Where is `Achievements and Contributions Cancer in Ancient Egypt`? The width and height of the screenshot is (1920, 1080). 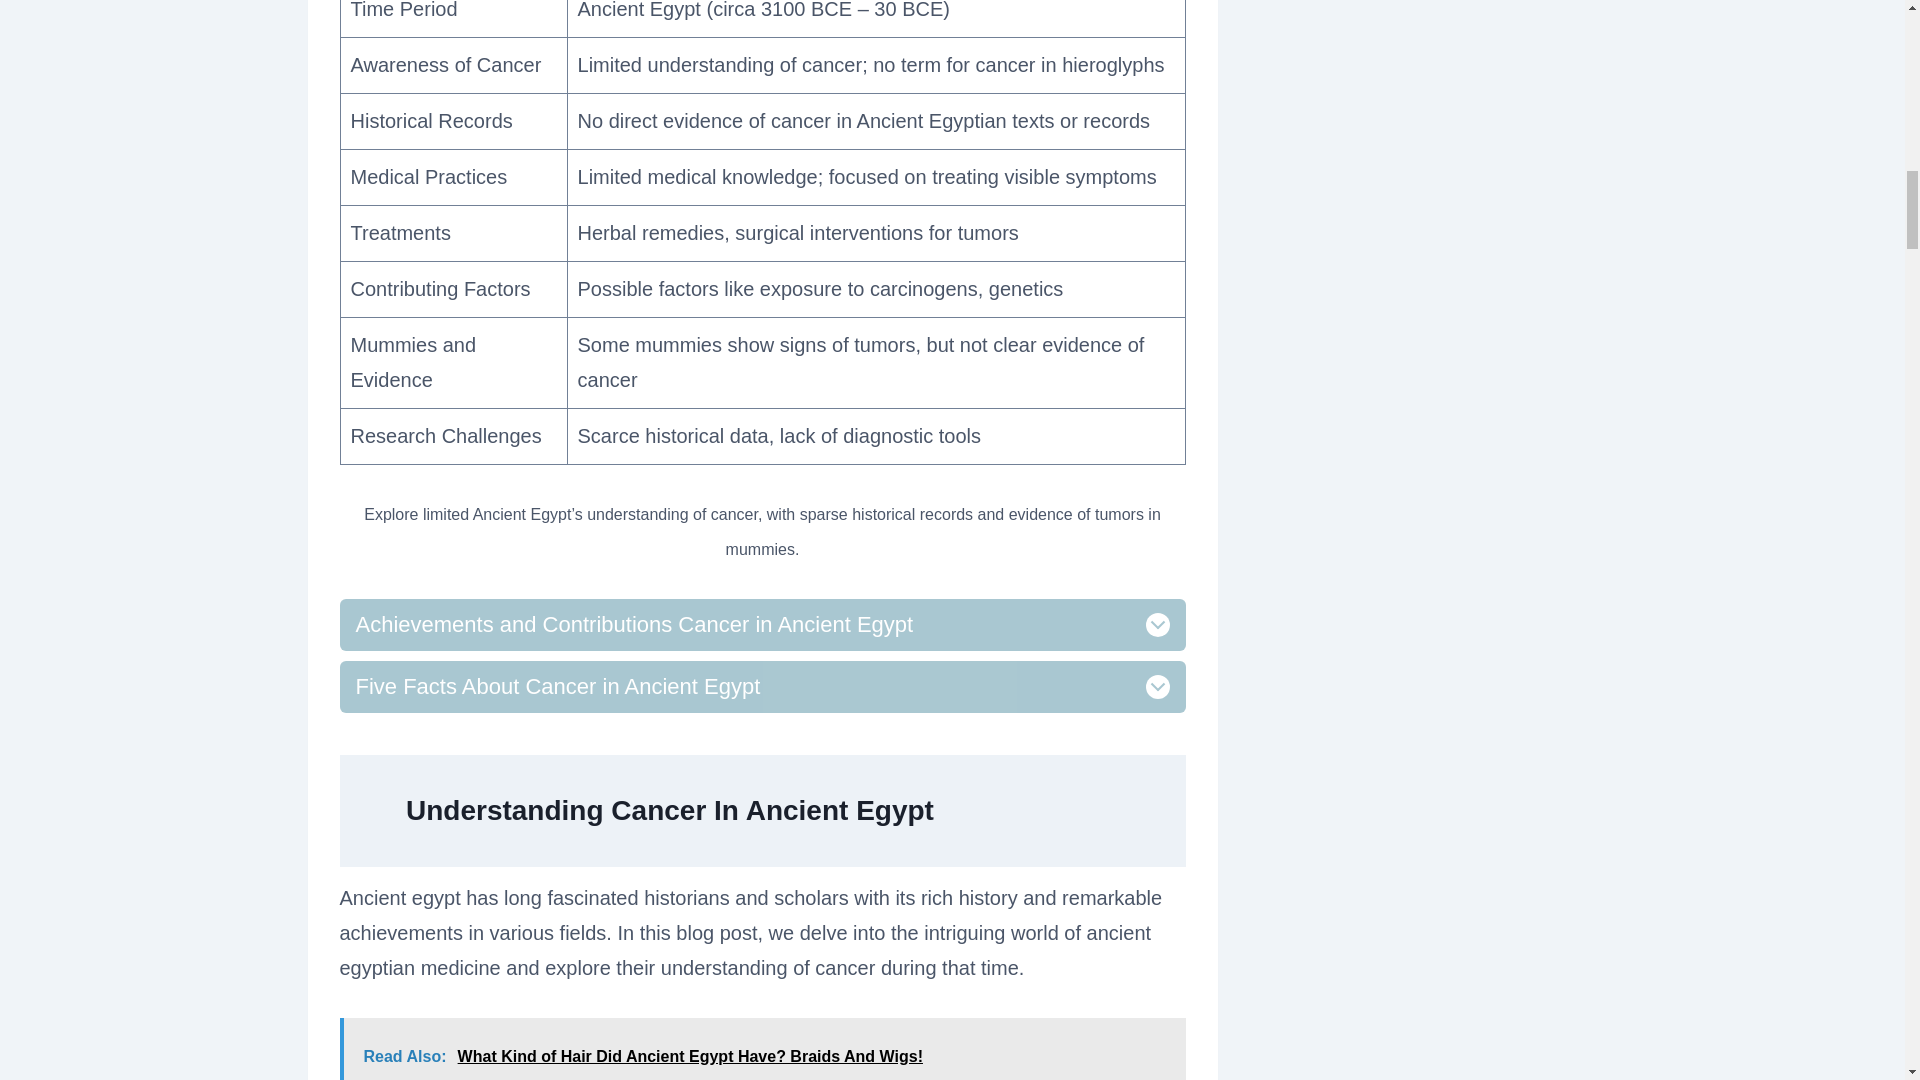 Achievements and Contributions Cancer in Ancient Egypt is located at coordinates (762, 625).